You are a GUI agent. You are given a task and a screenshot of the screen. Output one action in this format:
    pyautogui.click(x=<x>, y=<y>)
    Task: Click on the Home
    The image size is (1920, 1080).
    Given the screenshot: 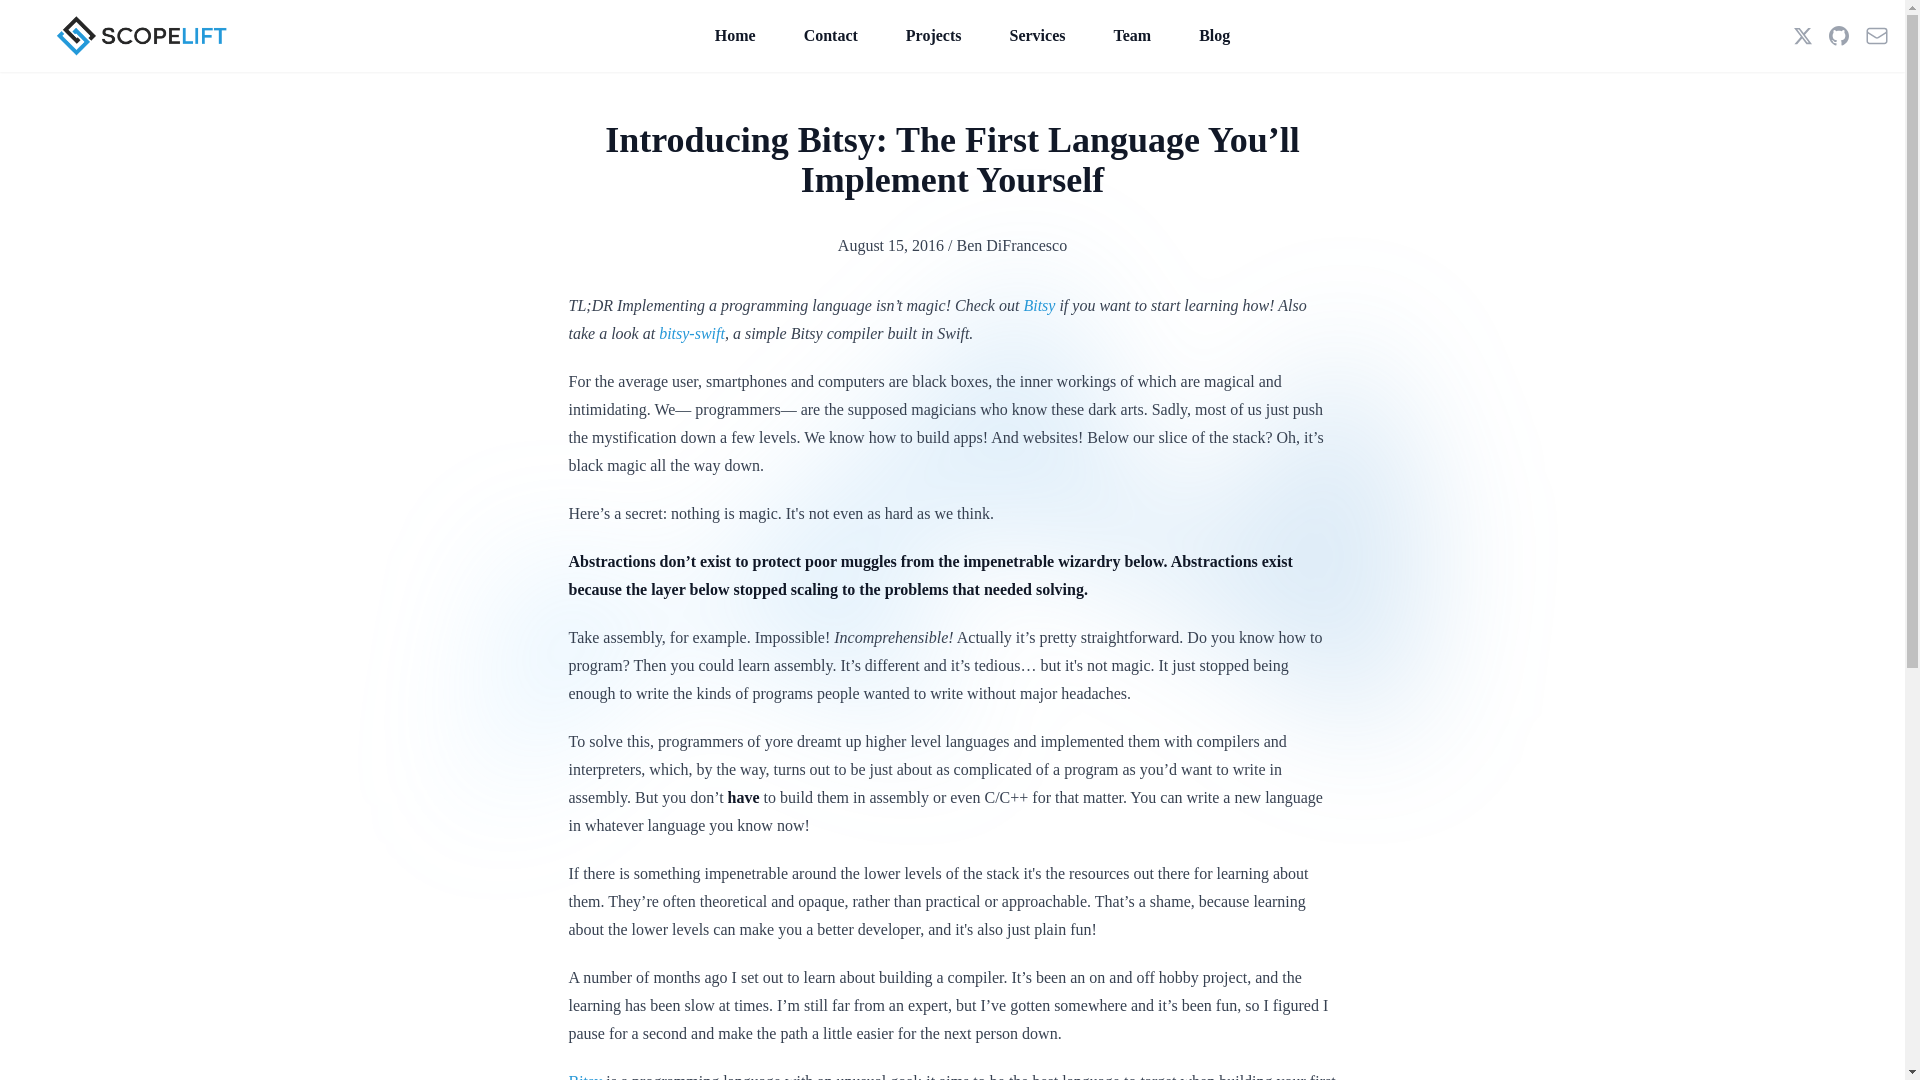 What is the action you would take?
    pyautogui.click(x=735, y=35)
    